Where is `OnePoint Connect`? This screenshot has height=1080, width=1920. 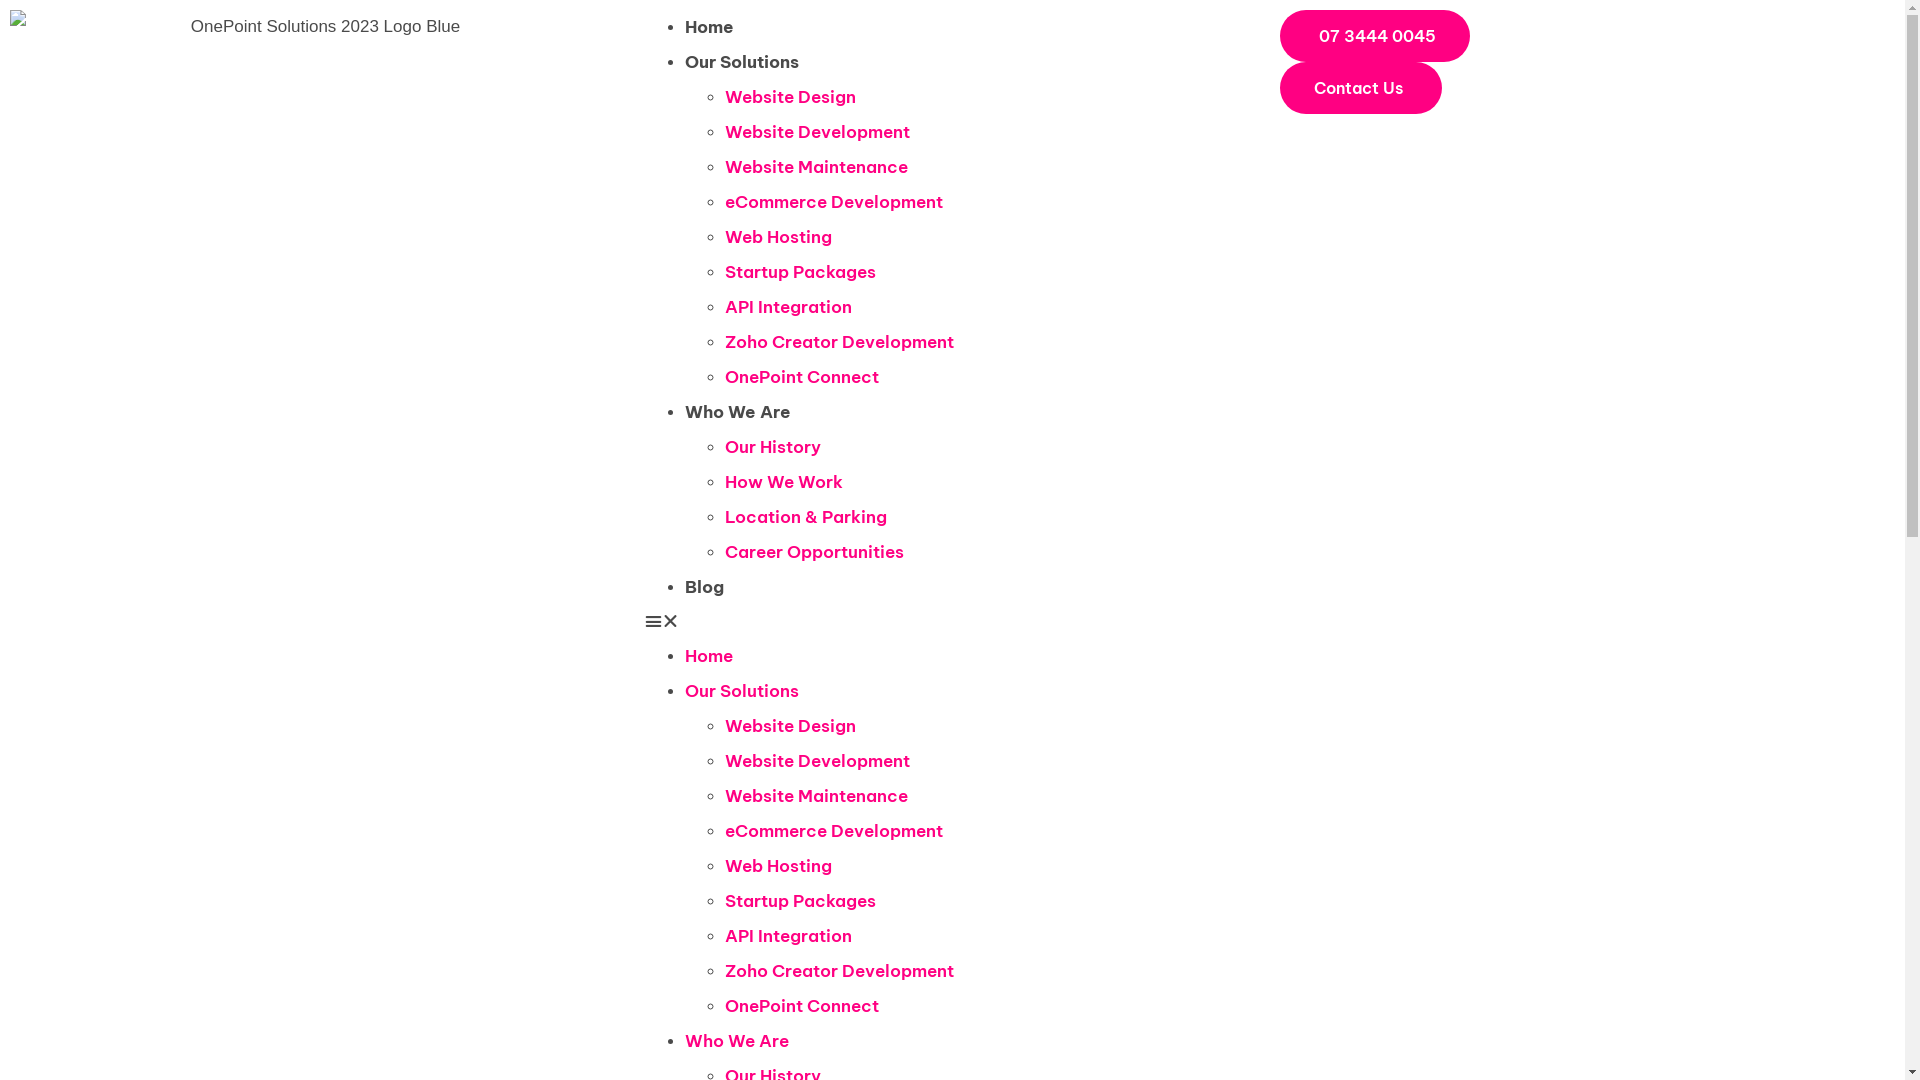 OnePoint Connect is located at coordinates (802, 377).